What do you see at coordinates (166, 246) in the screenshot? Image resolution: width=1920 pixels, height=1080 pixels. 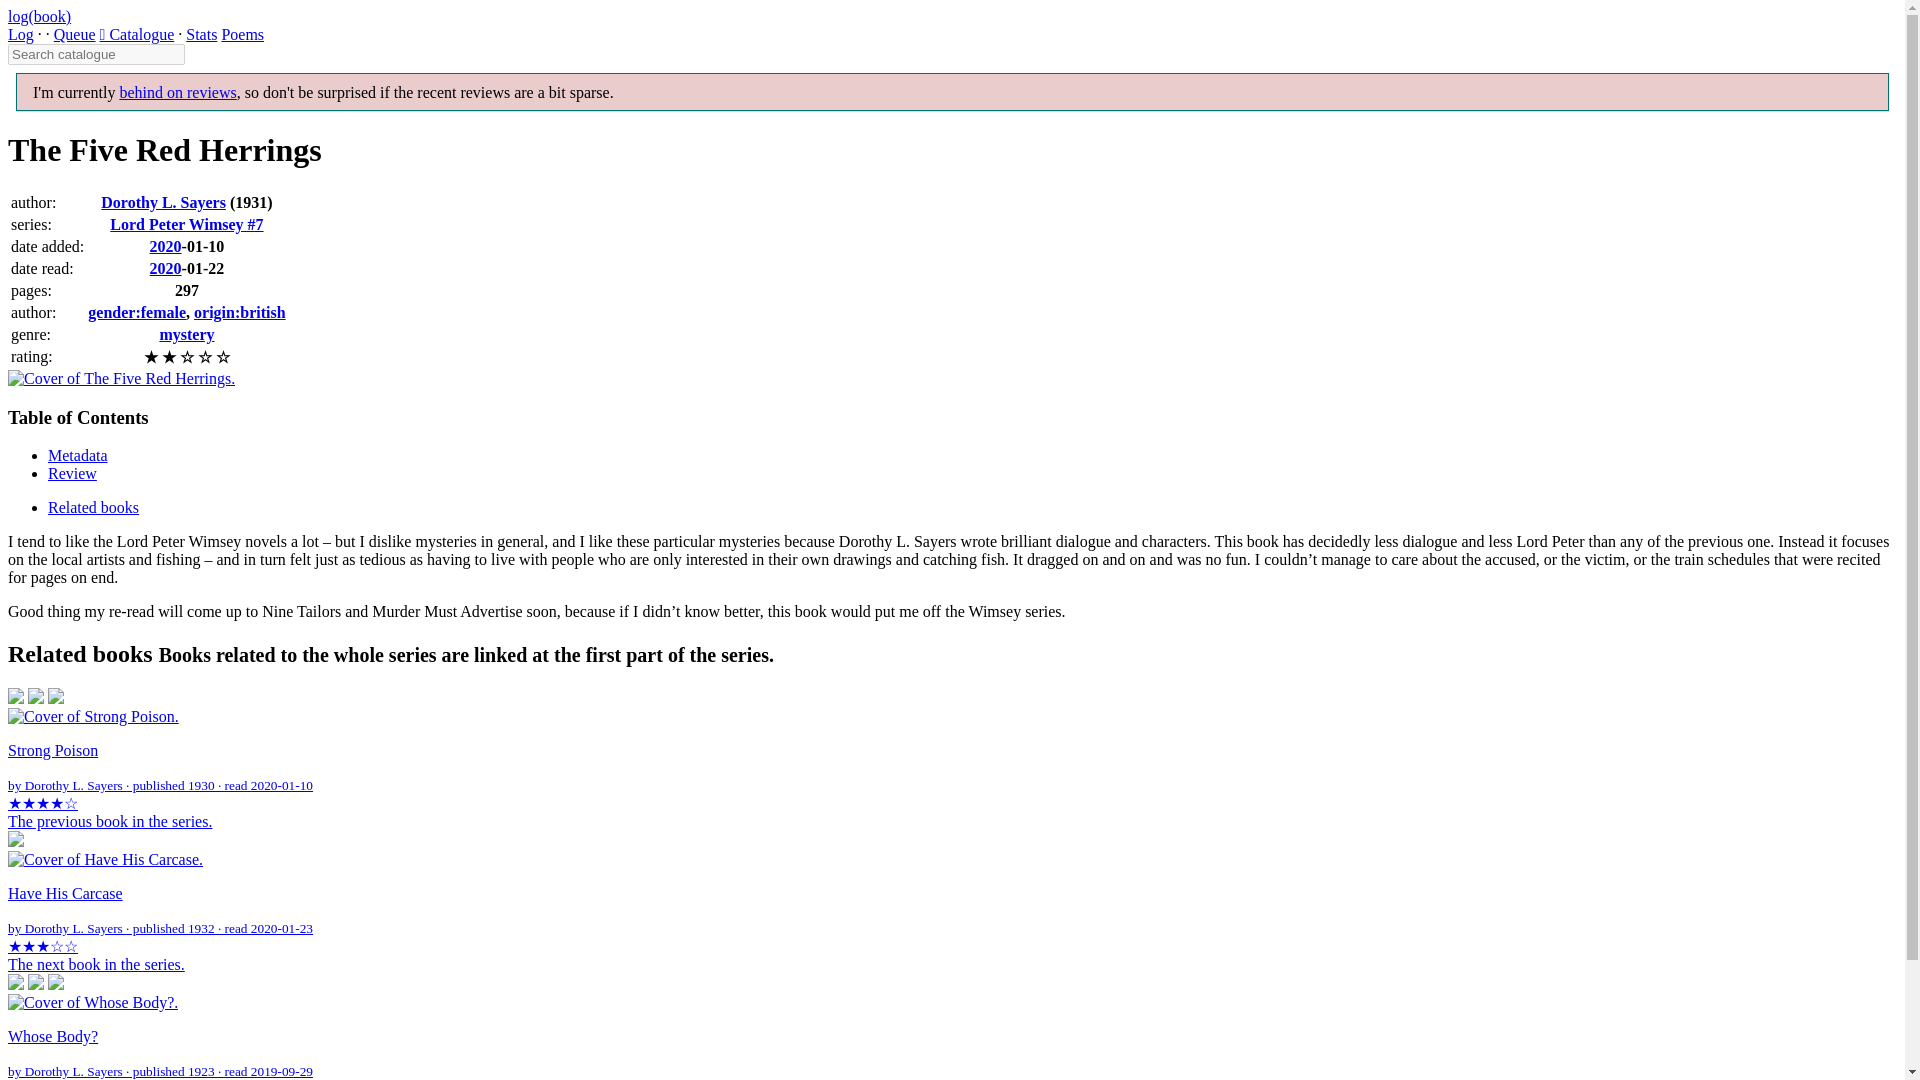 I see `2020` at bounding box center [166, 246].